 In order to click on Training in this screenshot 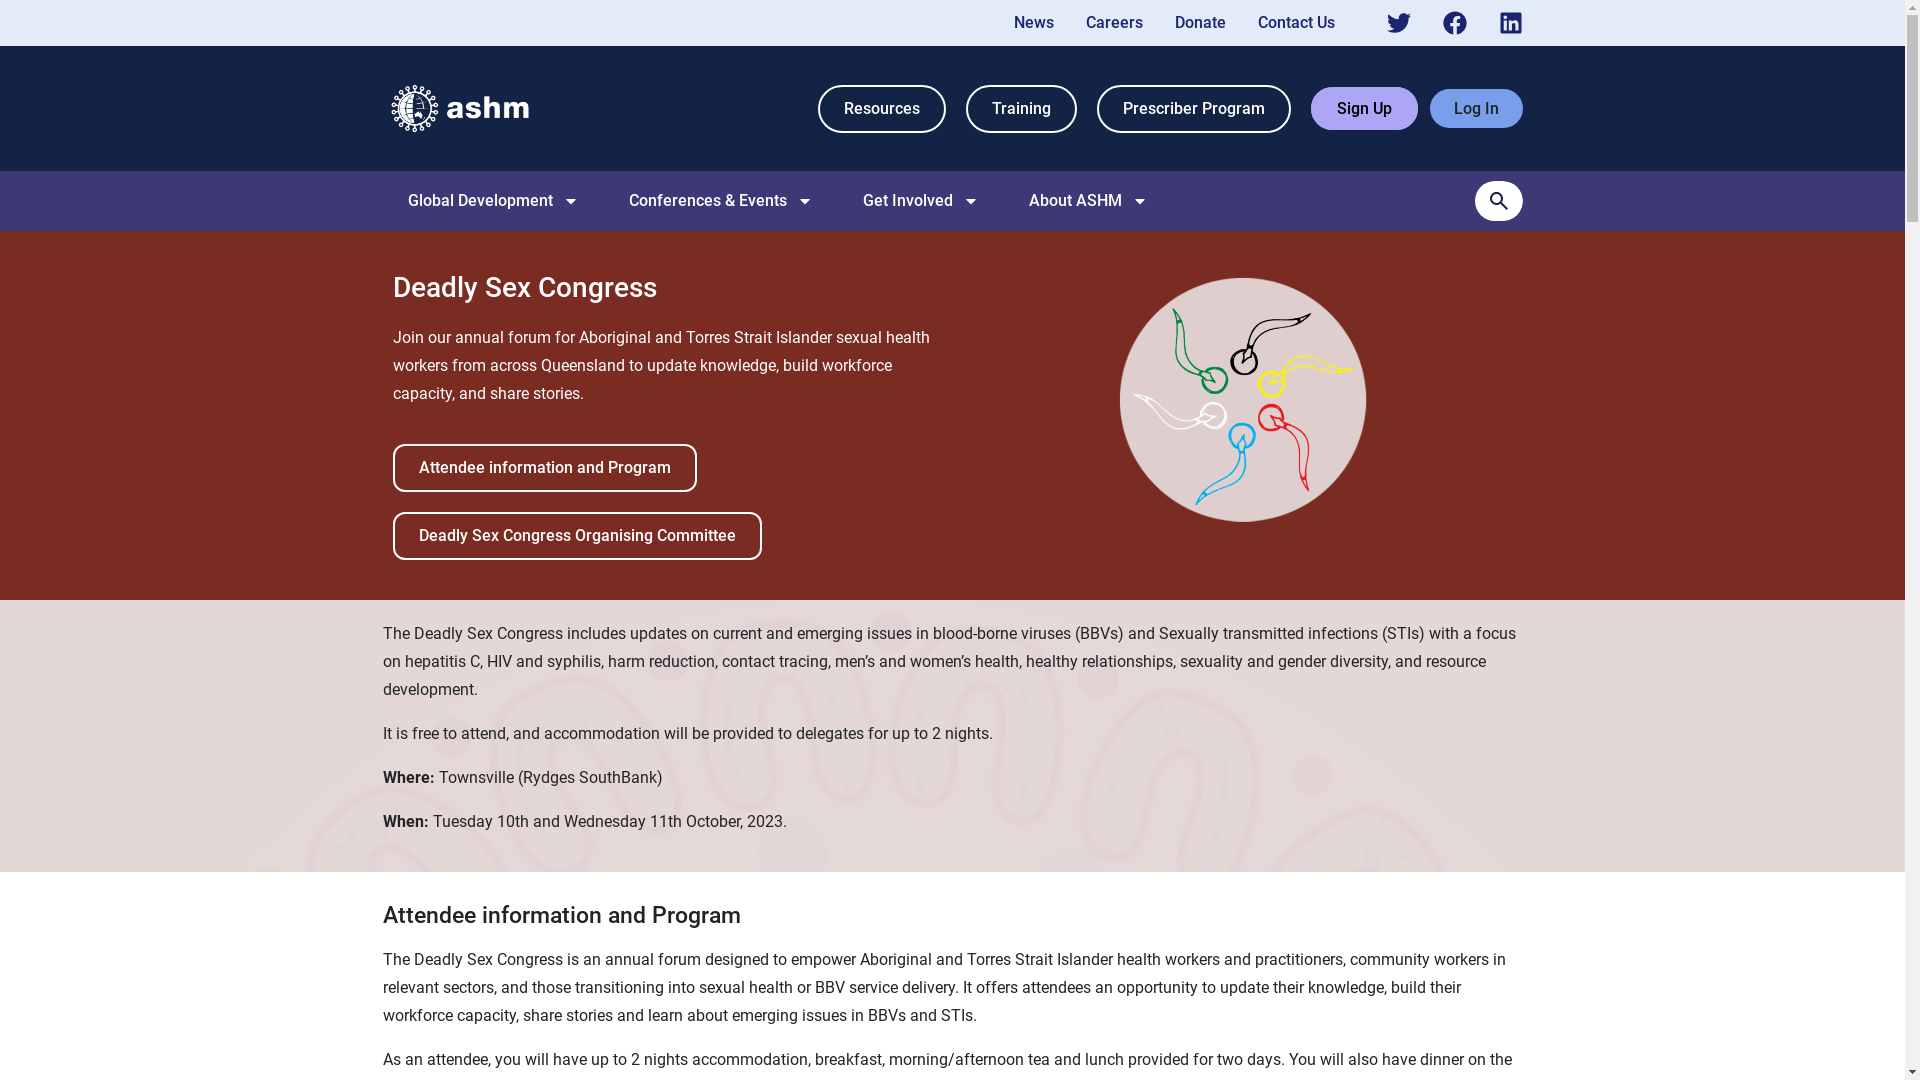, I will do `click(1022, 109)`.